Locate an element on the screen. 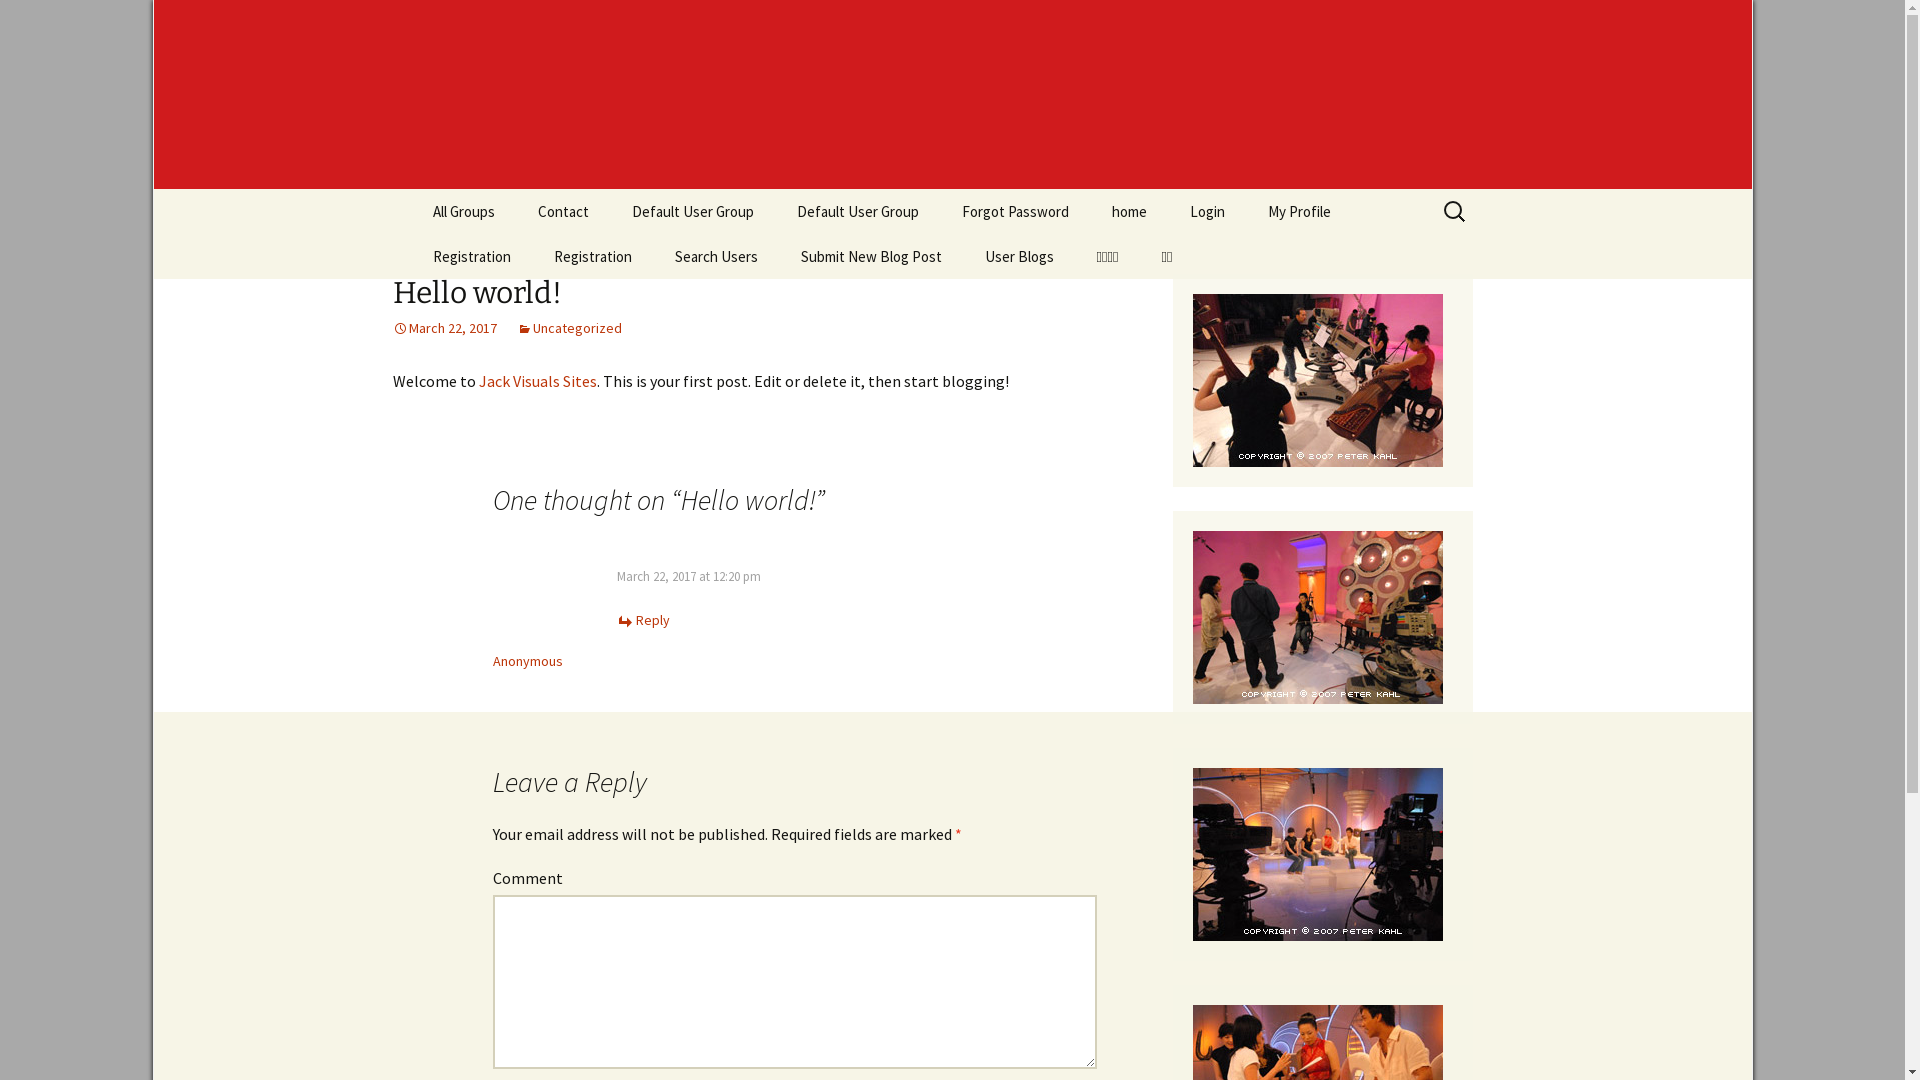  Skip to content is located at coordinates (412, 188).